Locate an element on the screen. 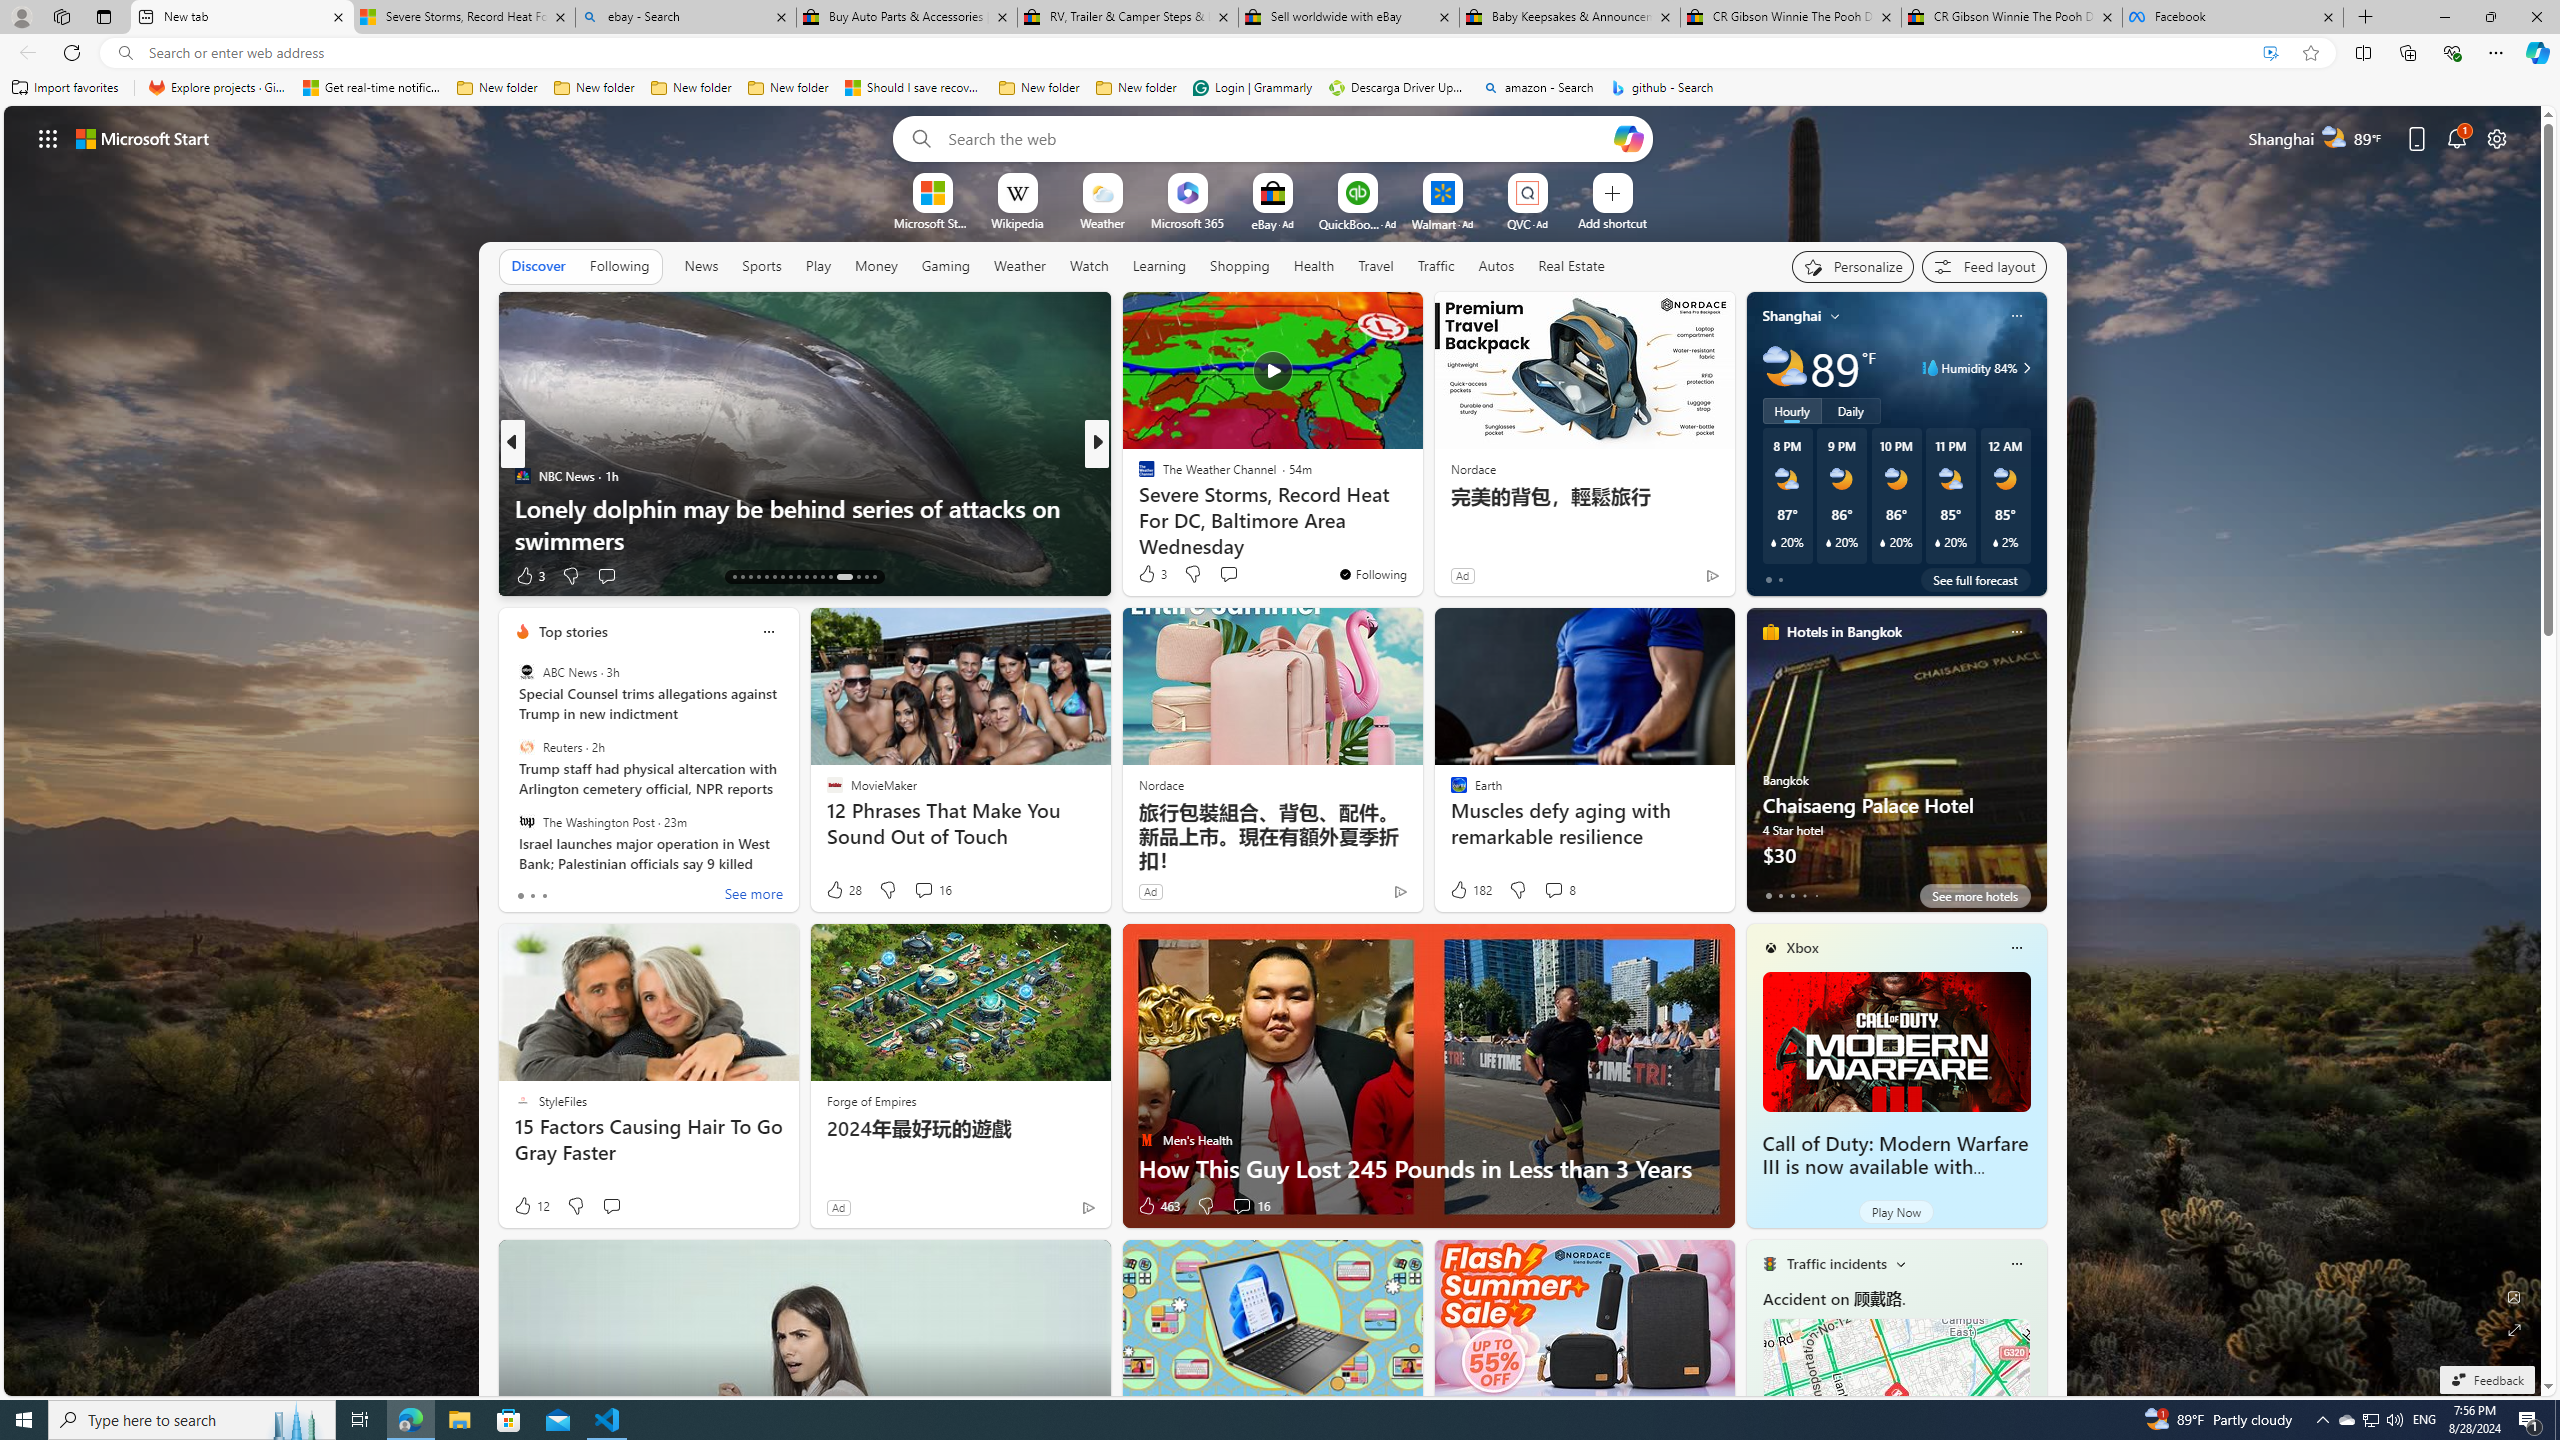  Microsoft start is located at coordinates (143, 138).